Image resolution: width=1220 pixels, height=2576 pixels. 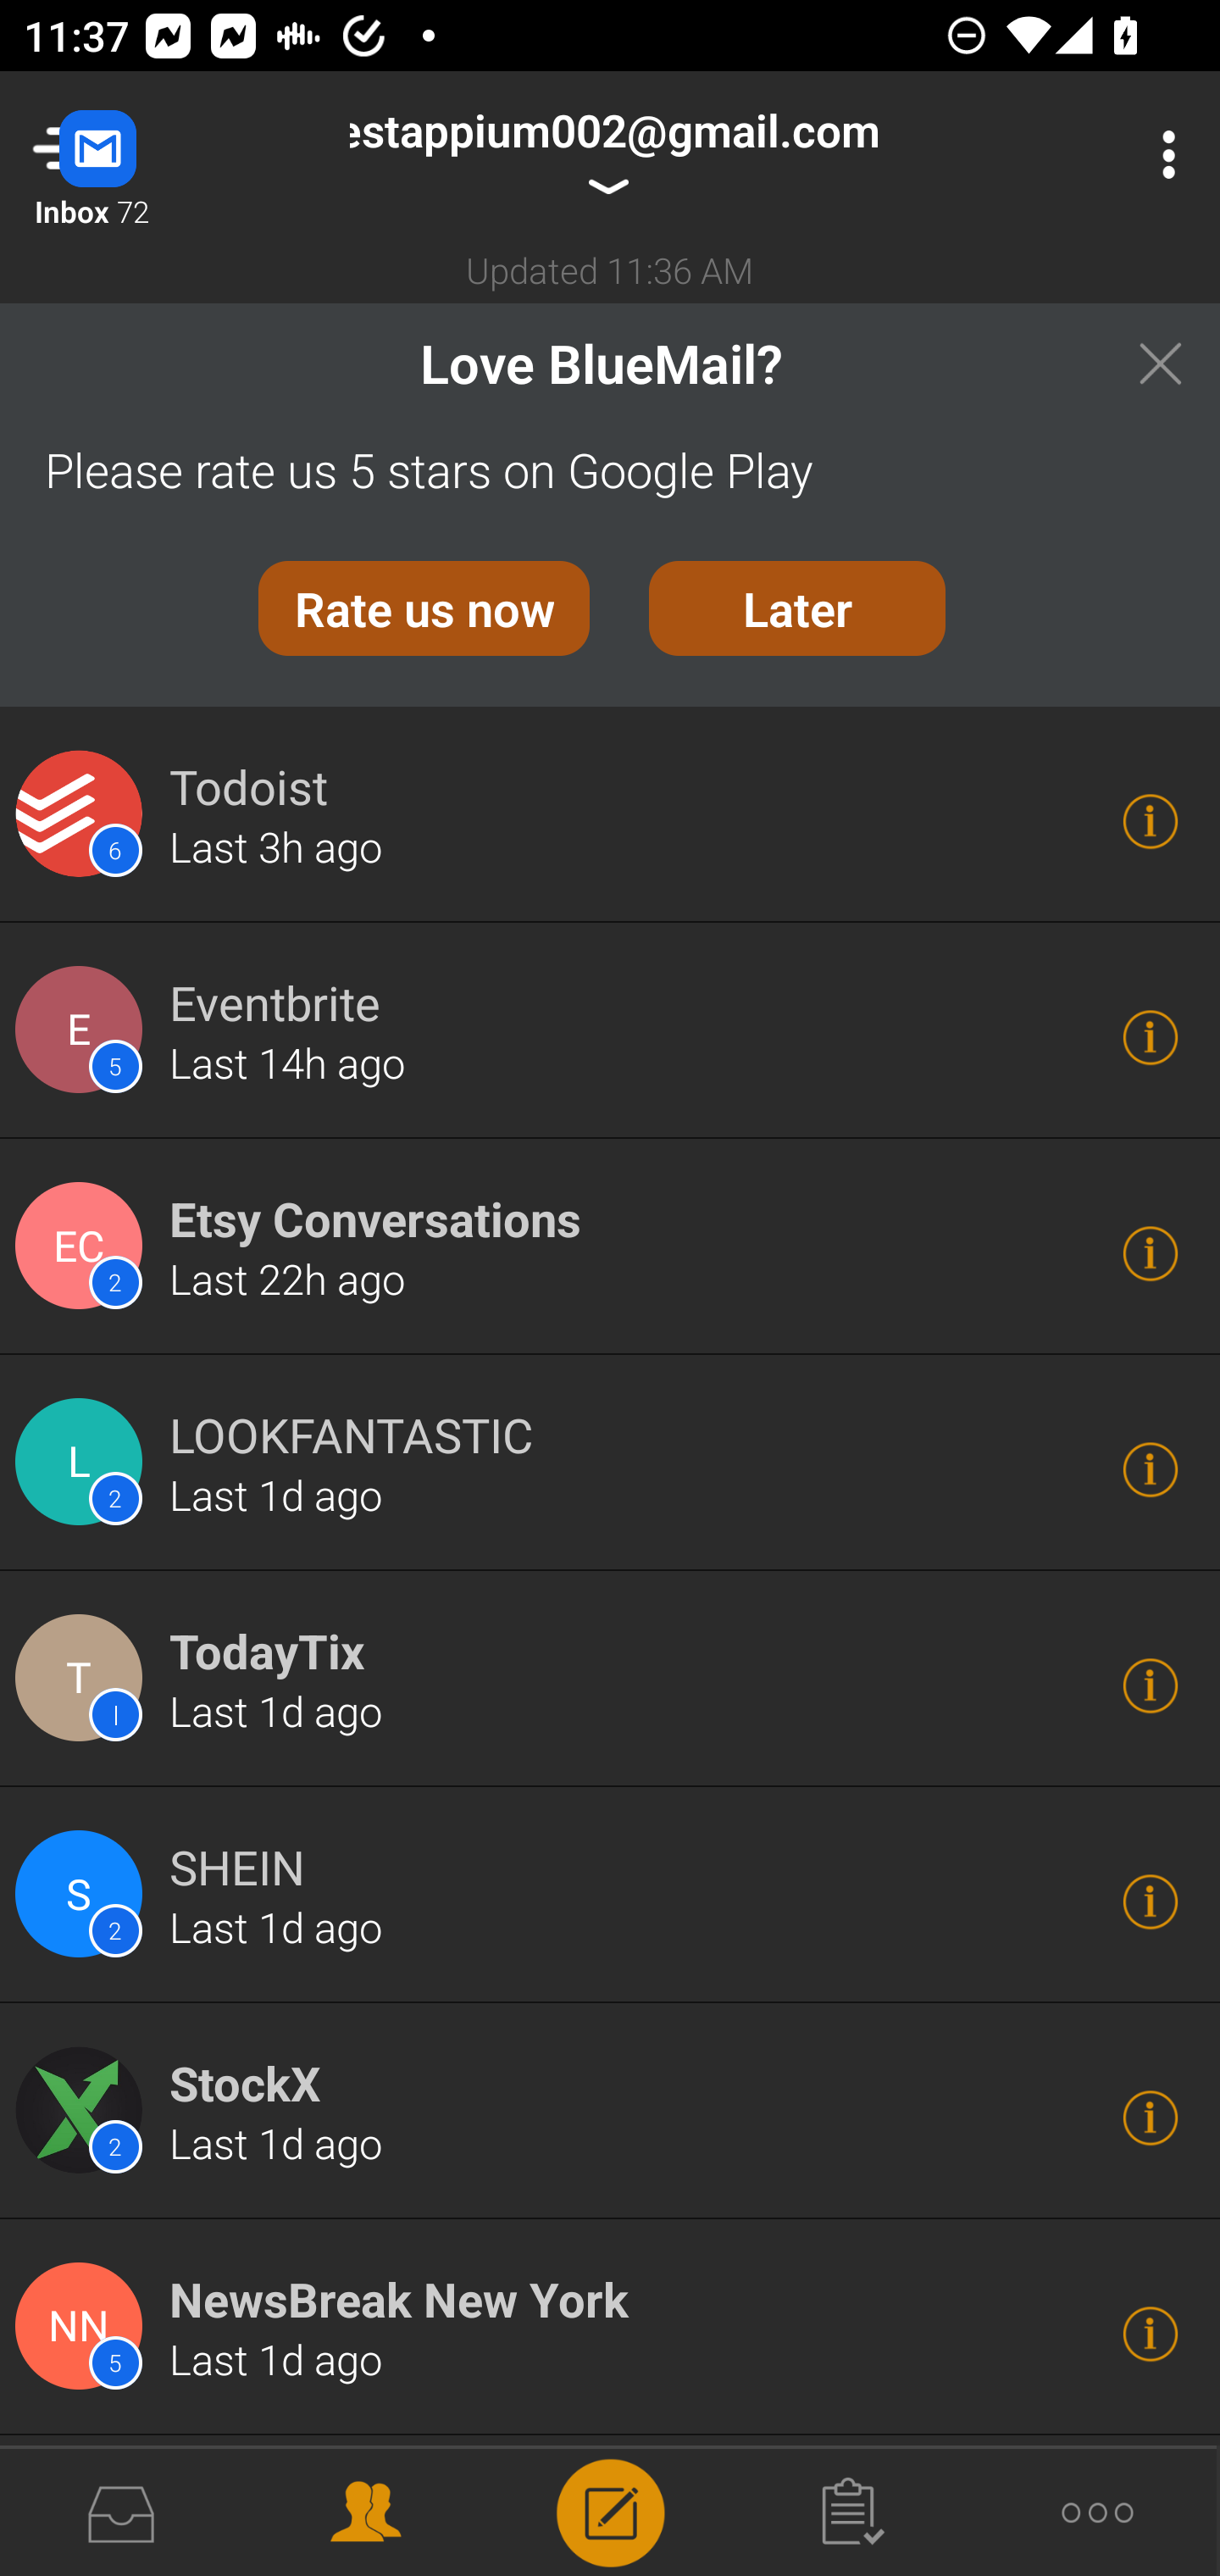 What do you see at coordinates (610, 1463) in the screenshot?
I see `2 LOOKFANTASTIC Last 1d ago` at bounding box center [610, 1463].